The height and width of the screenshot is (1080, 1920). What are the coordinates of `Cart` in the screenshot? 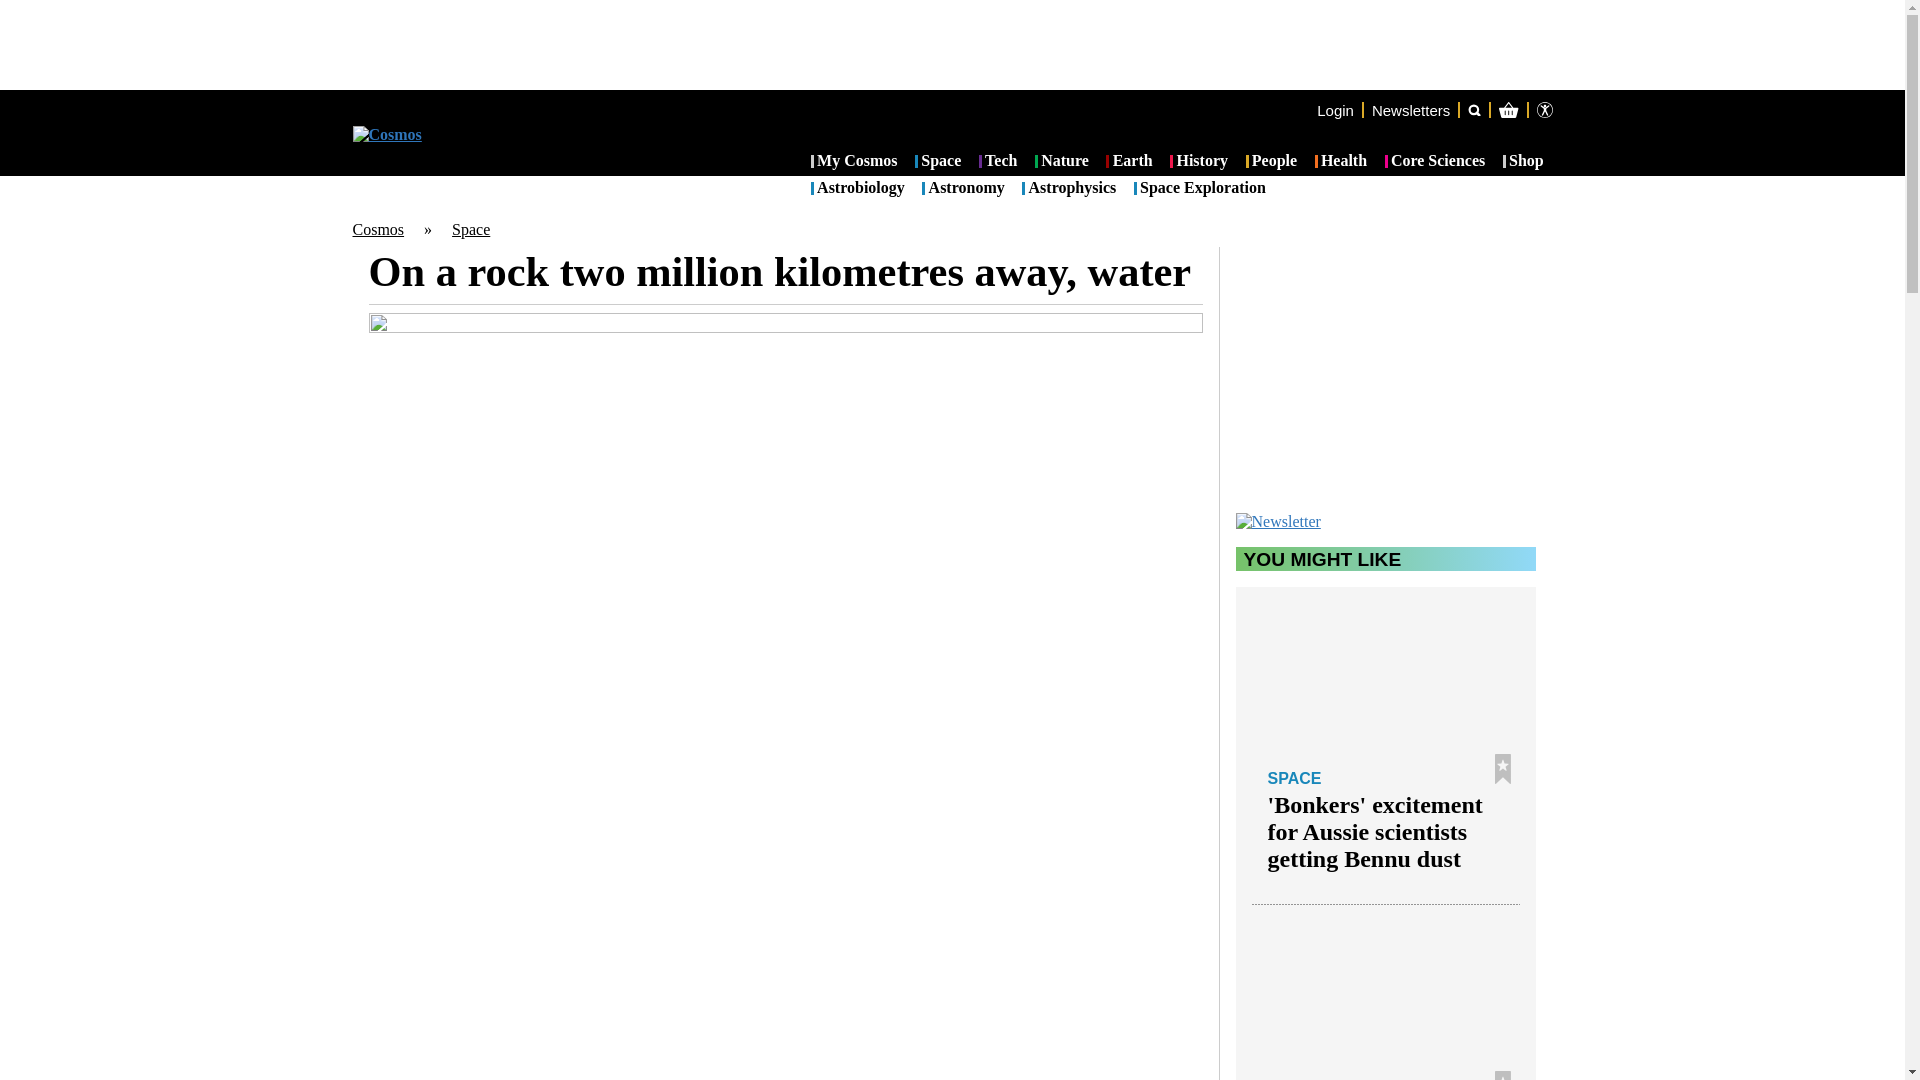 It's located at (1618, 190).